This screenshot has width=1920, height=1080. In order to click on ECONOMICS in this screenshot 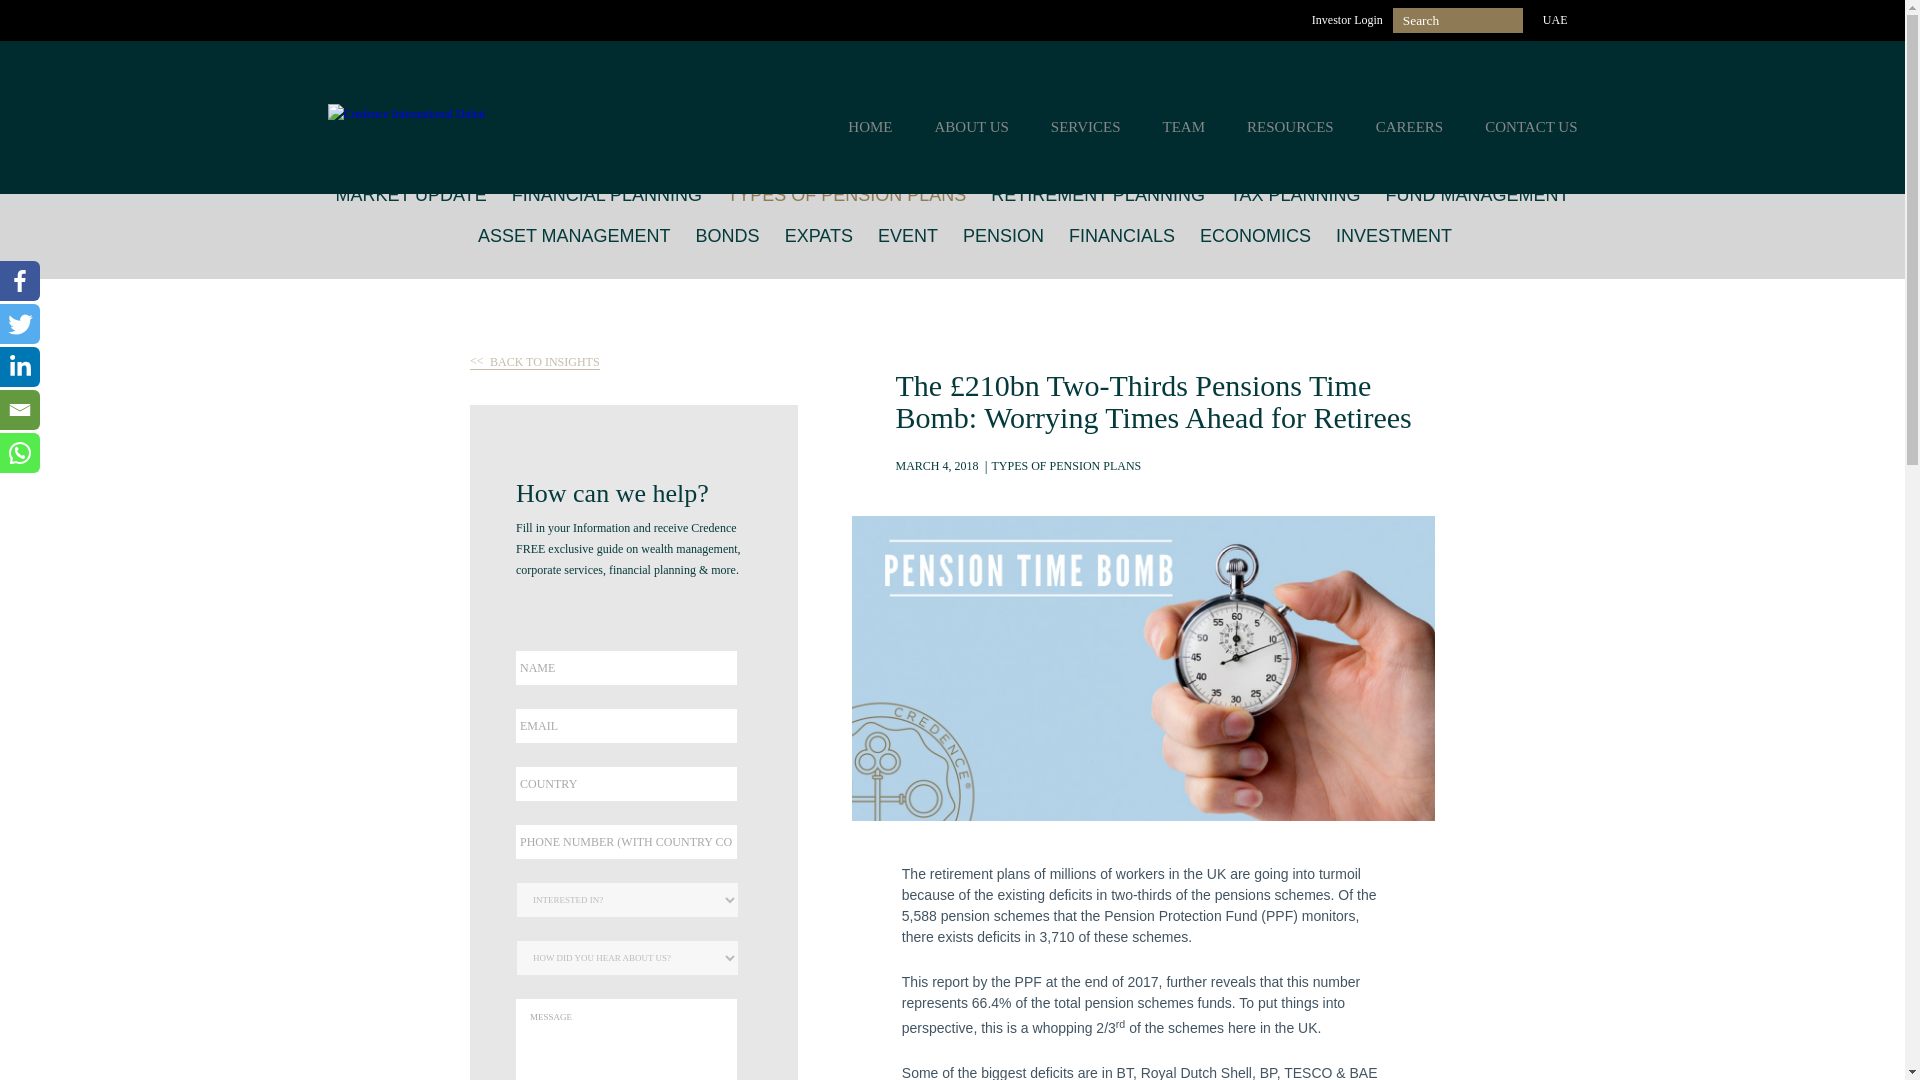, I will do `click(1256, 234)`.